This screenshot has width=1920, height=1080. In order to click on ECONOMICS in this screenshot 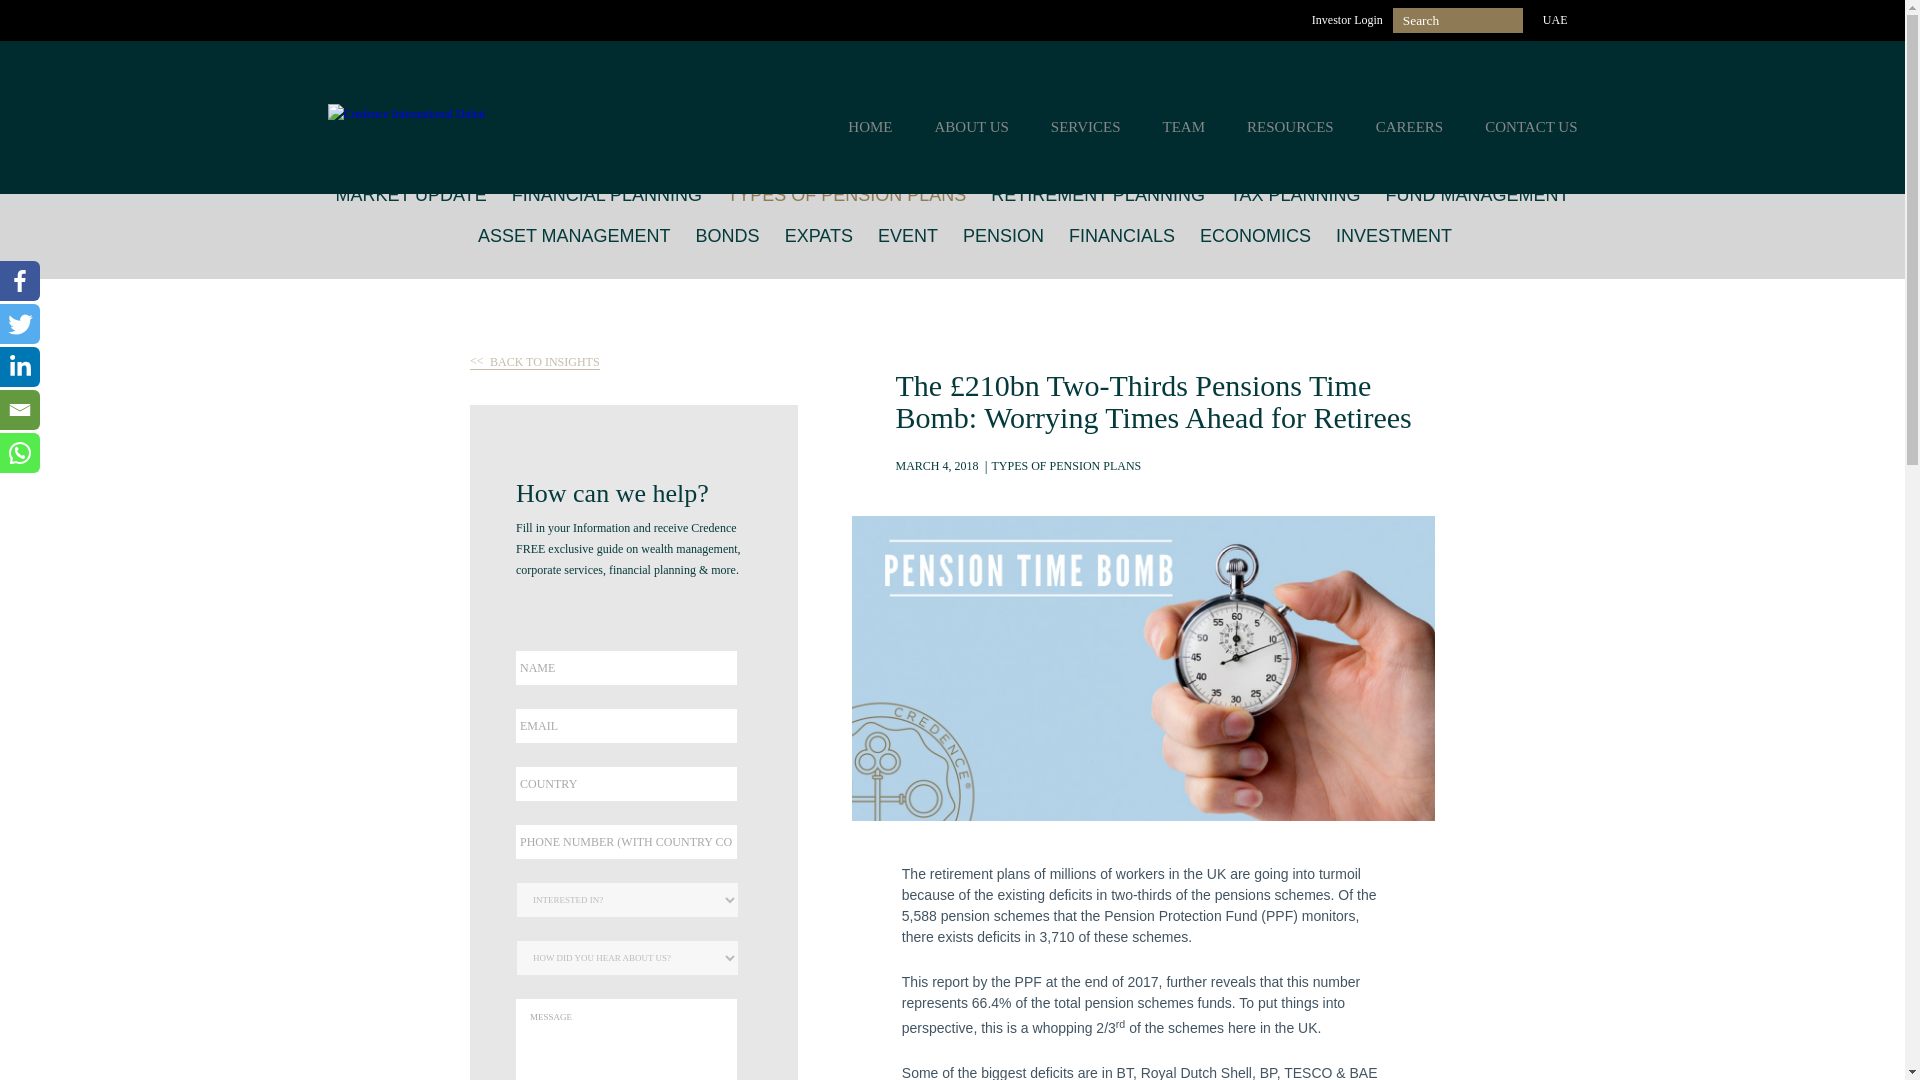, I will do `click(1256, 234)`.